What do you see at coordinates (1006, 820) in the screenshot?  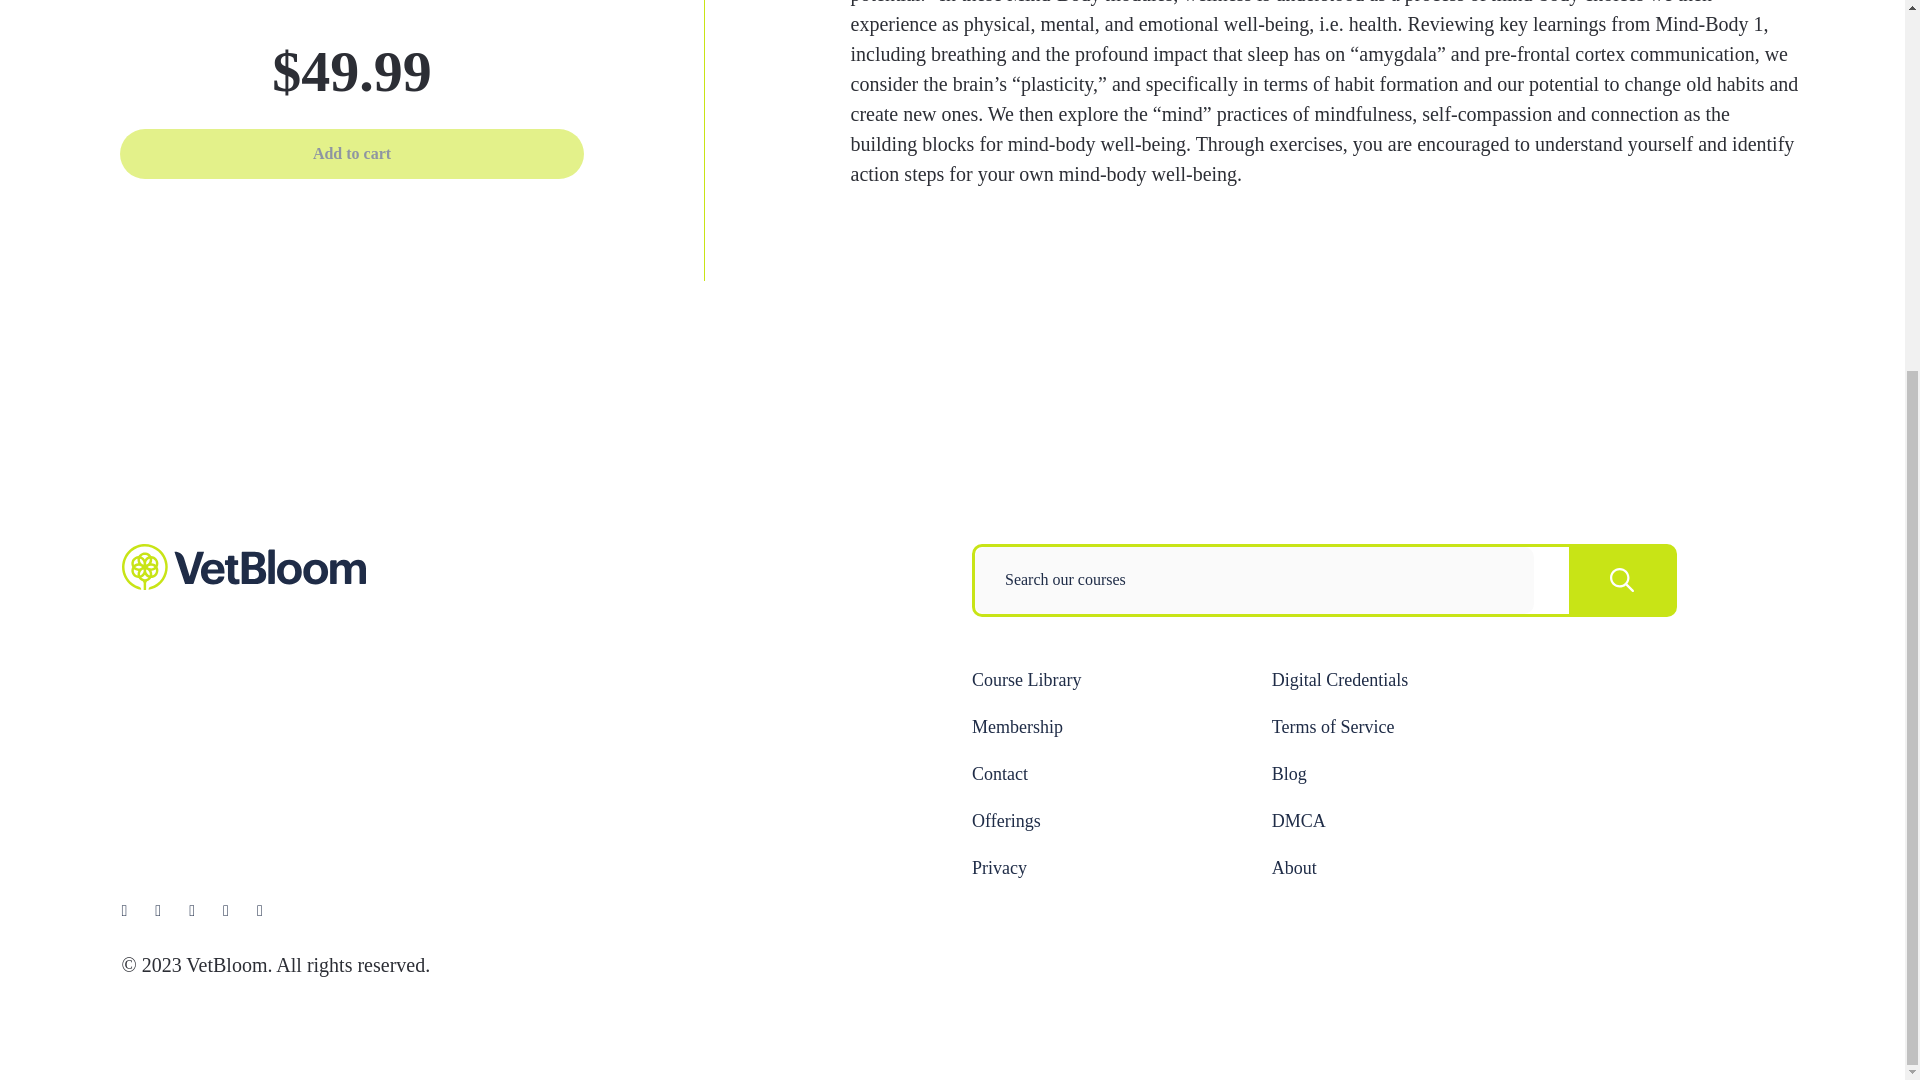 I see `Offerings` at bounding box center [1006, 820].